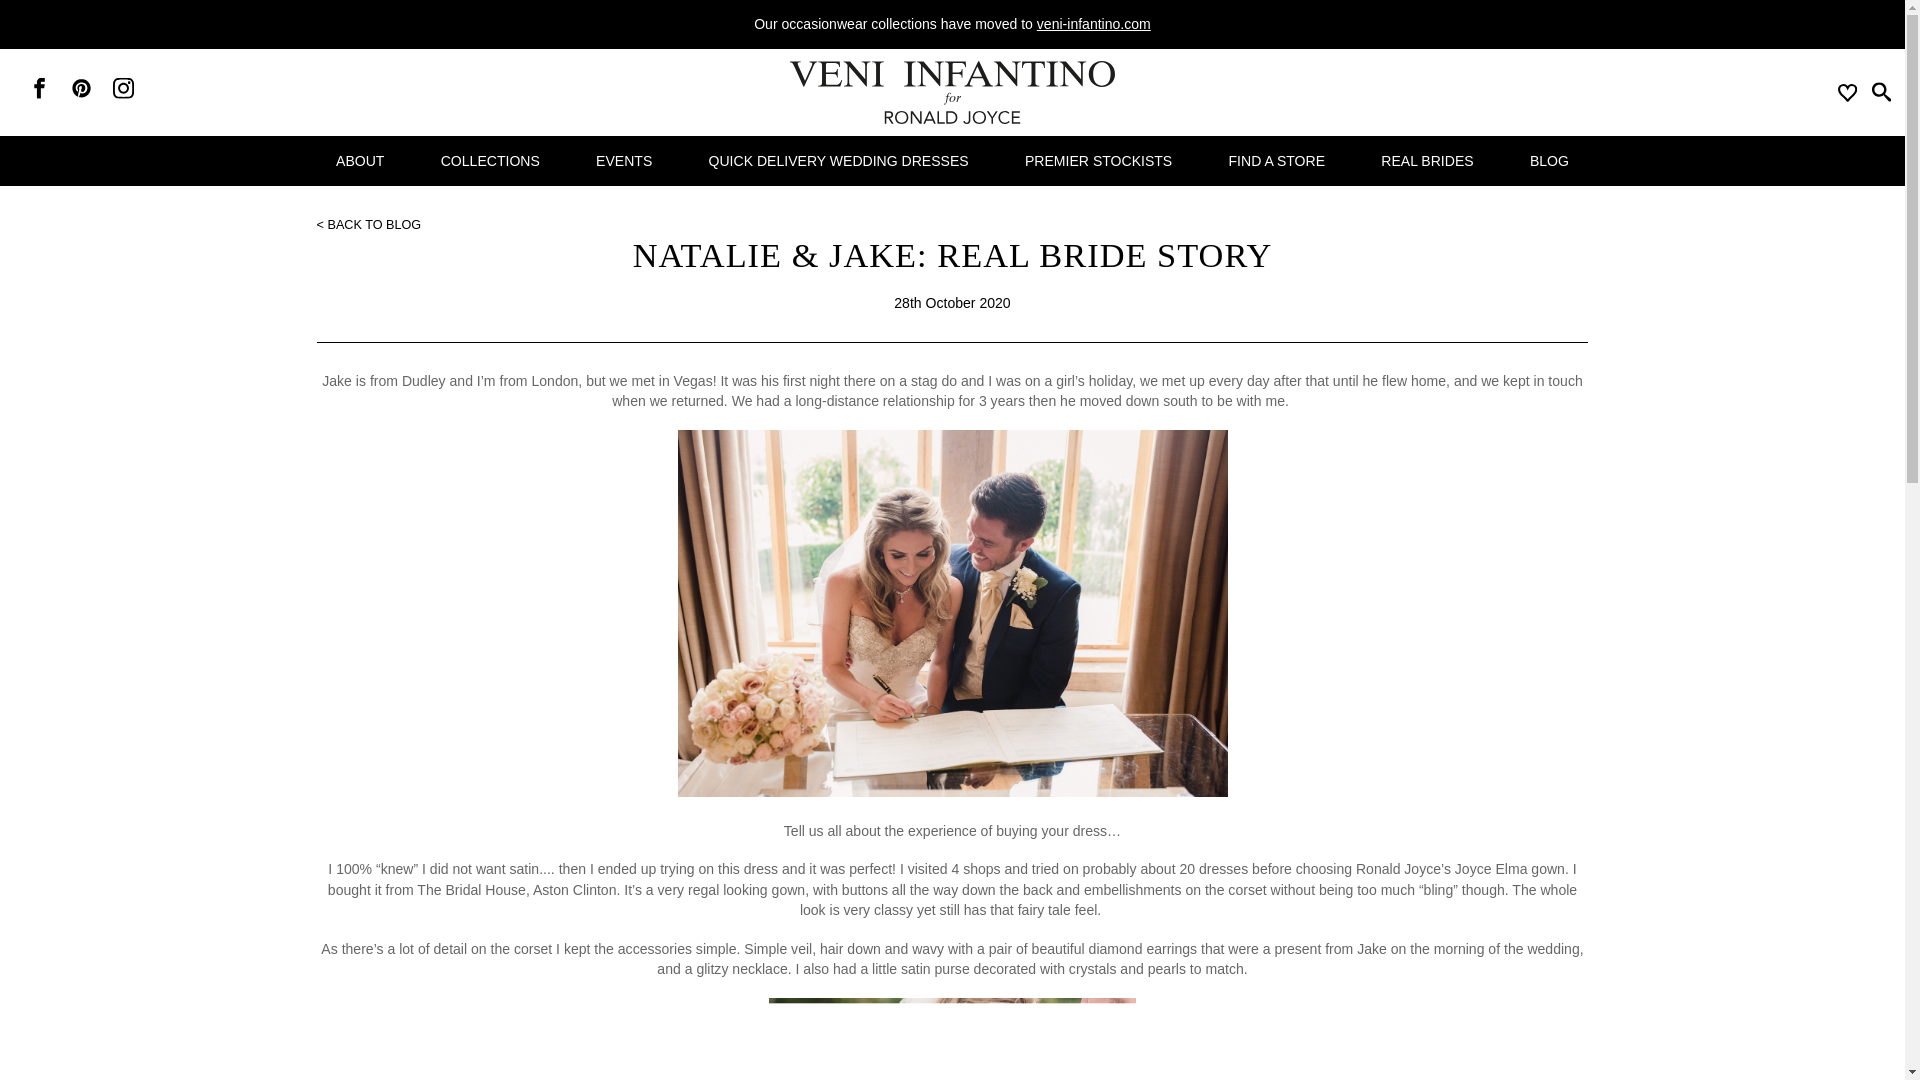 The image size is (1920, 1080). I want to click on REAL BRIDES, so click(1427, 160).